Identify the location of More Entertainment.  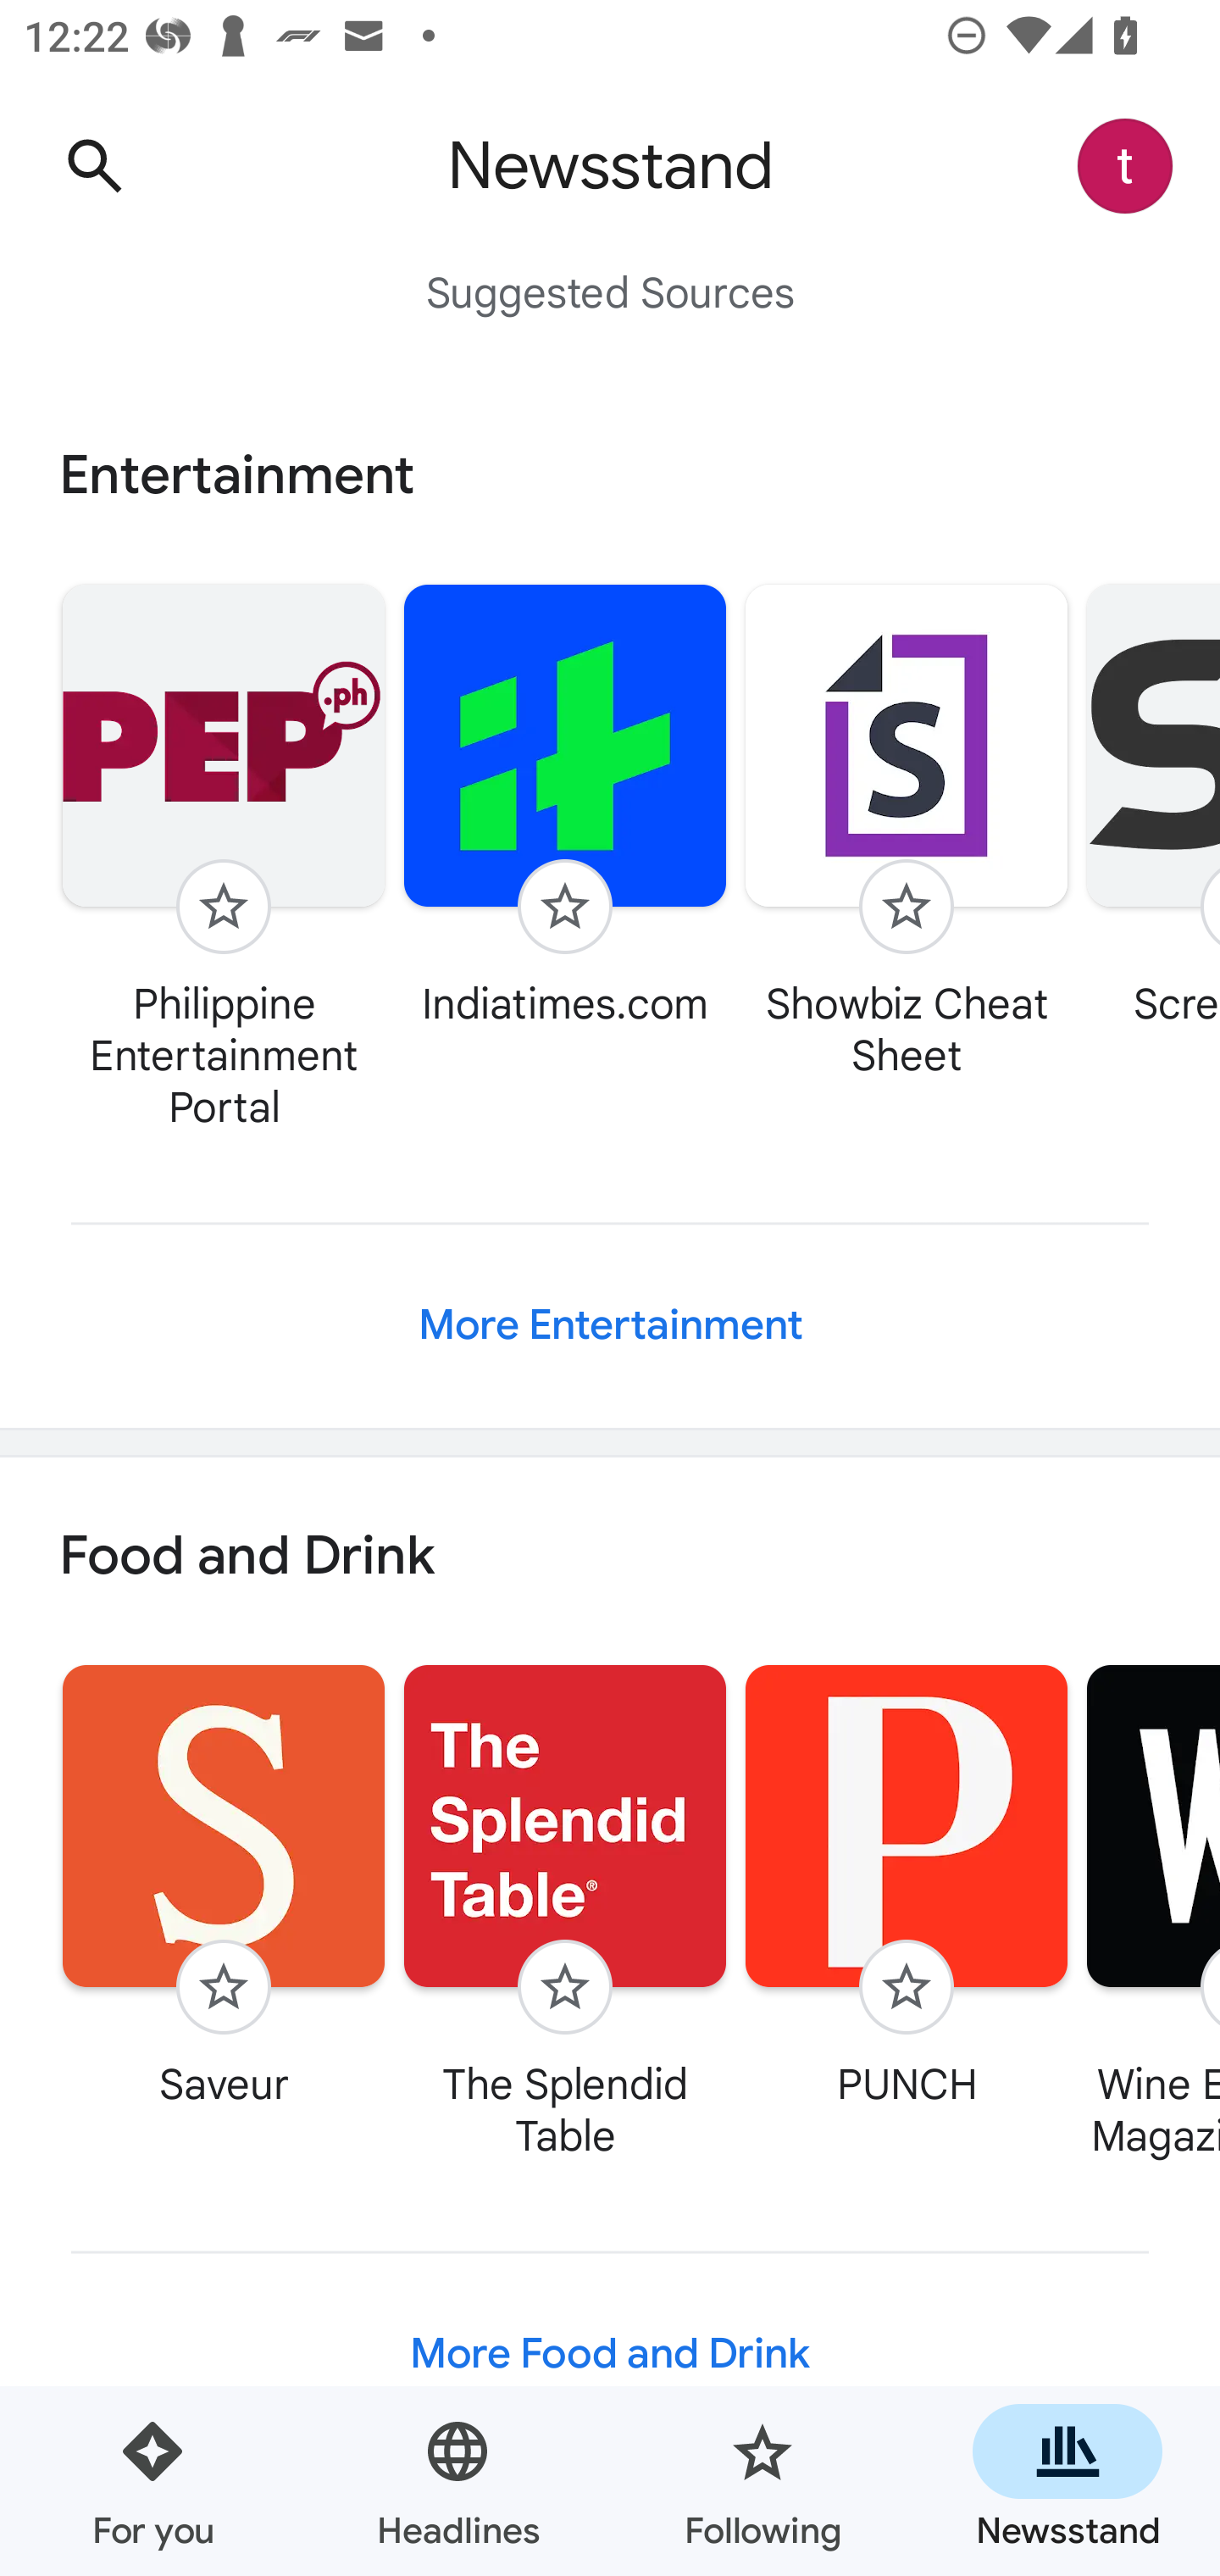
(610, 1325).